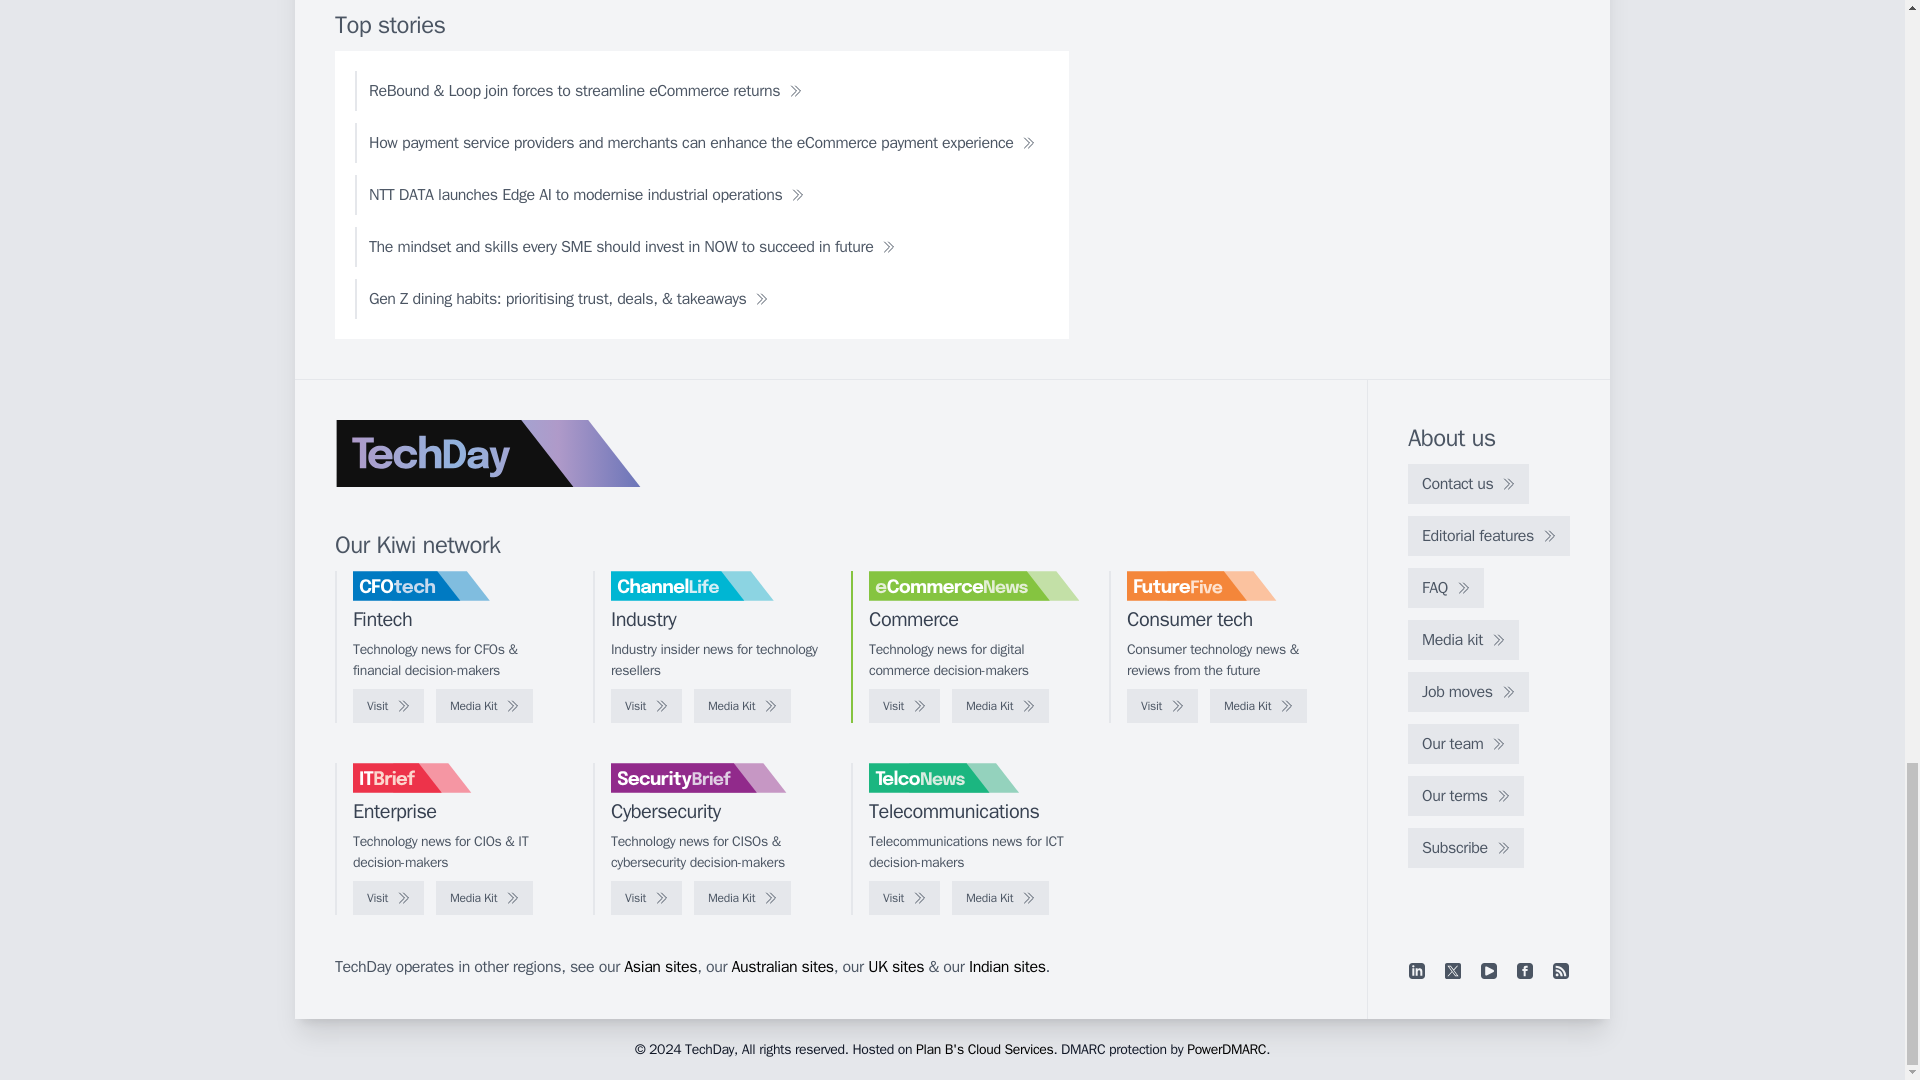 The width and height of the screenshot is (1920, 1080). I want to click on Media Kit, so click(742, 706).